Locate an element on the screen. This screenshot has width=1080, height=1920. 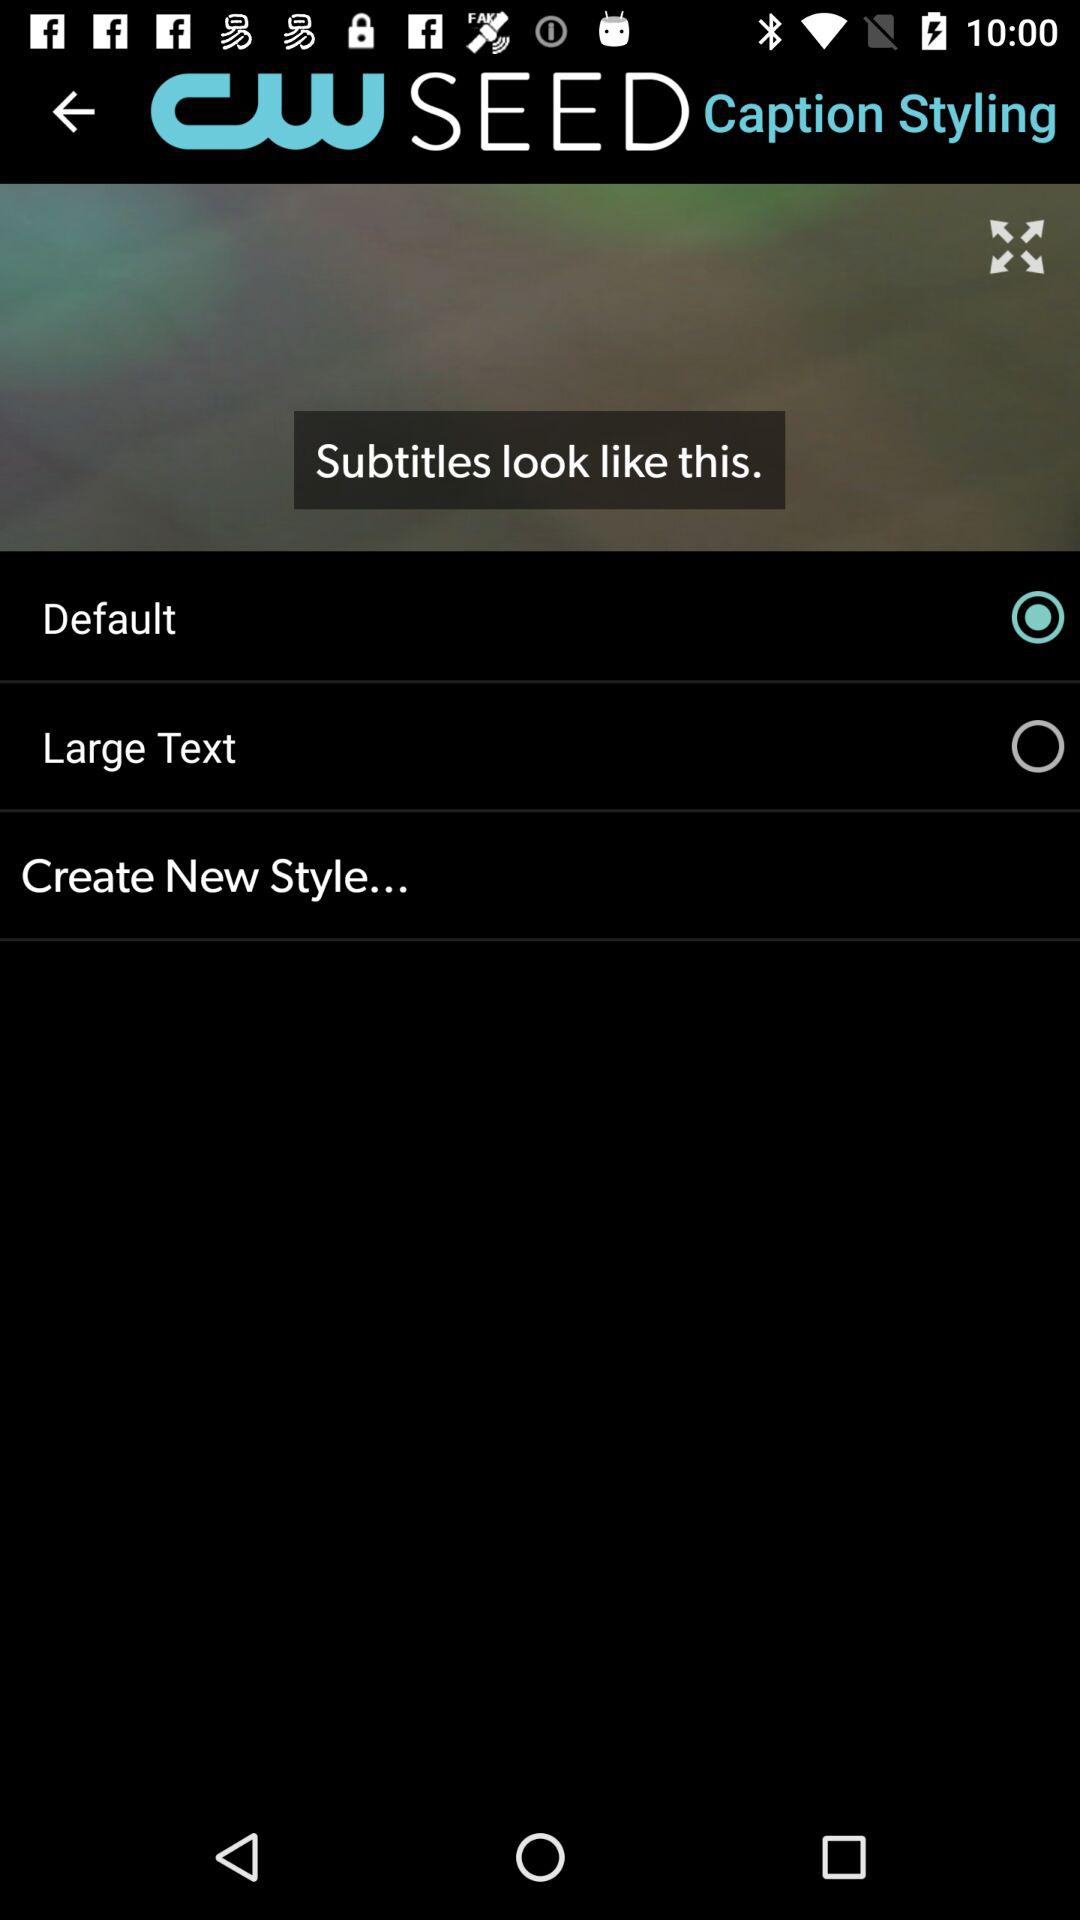
scroll until subtitles look like item is located at coordinates (539, 460).